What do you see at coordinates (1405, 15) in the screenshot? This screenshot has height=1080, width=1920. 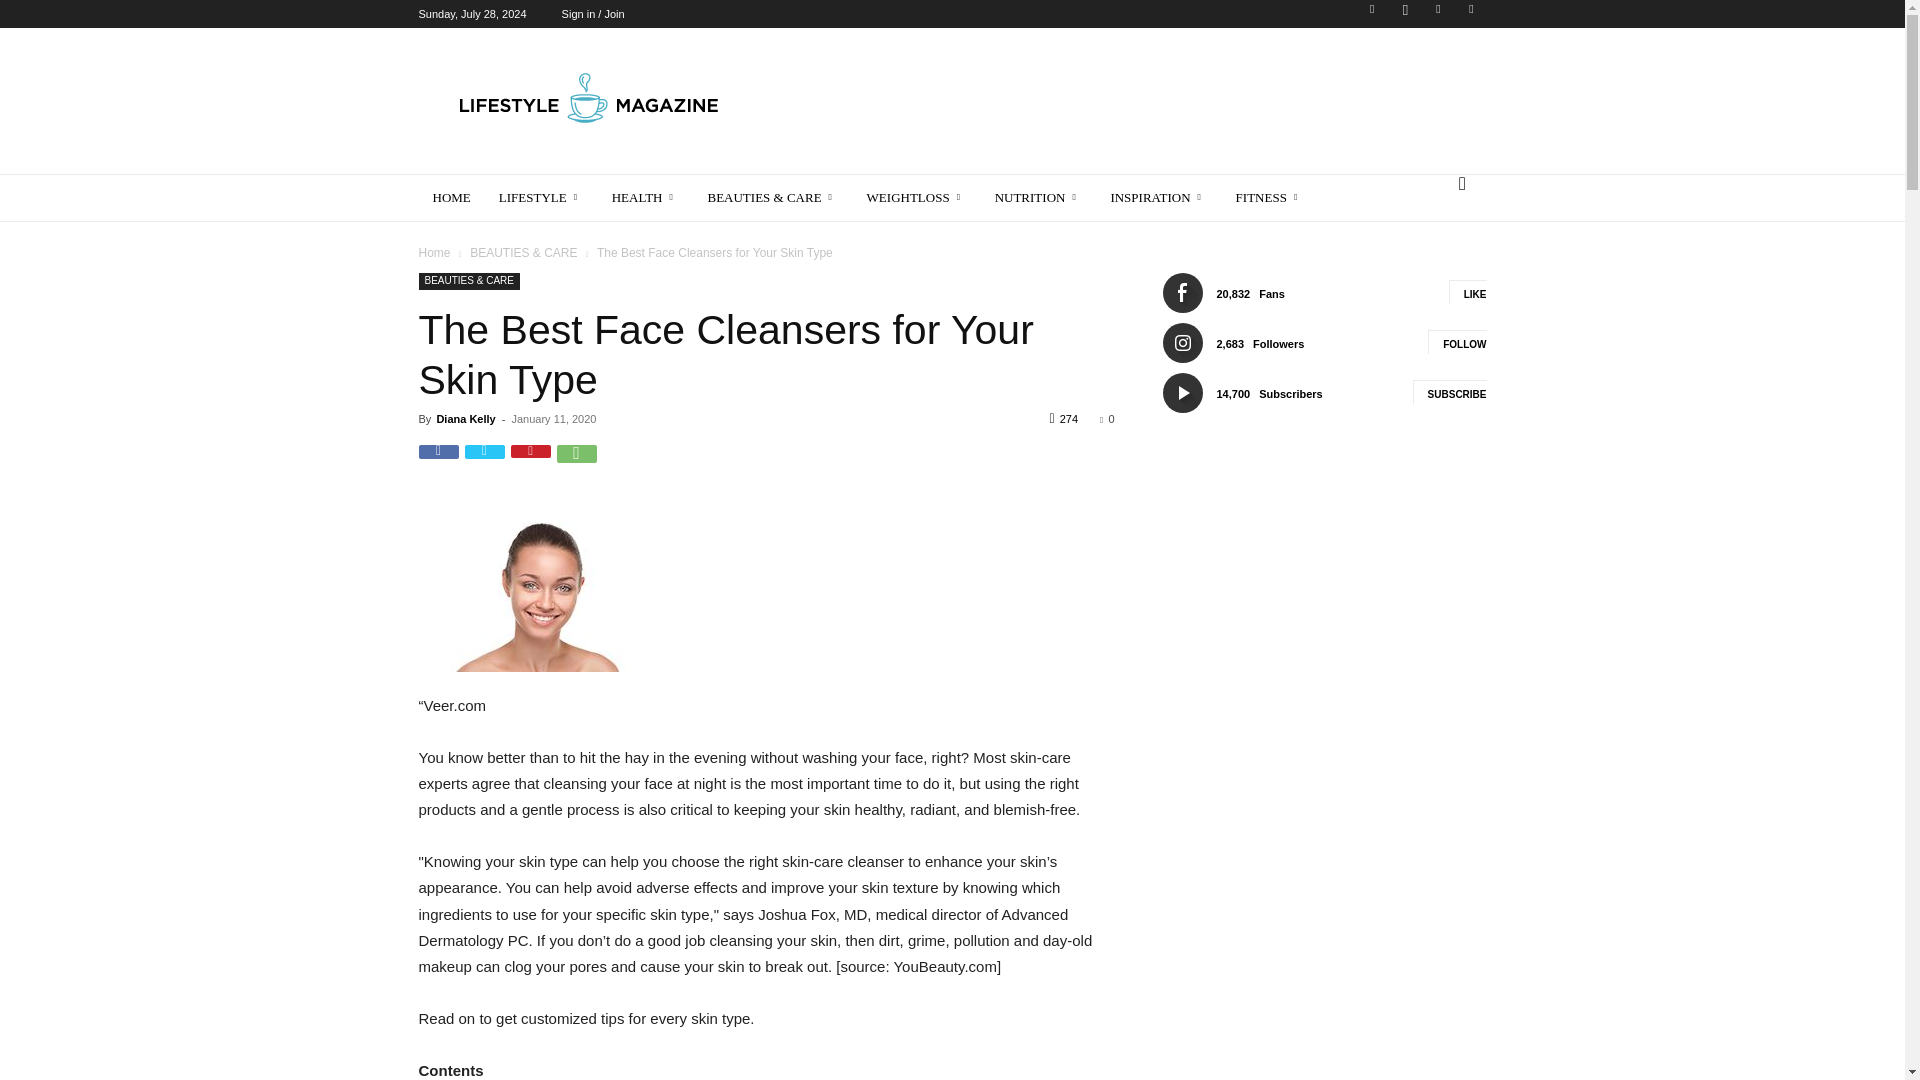 I see `Instagram` at bounding box center [1405, 15].